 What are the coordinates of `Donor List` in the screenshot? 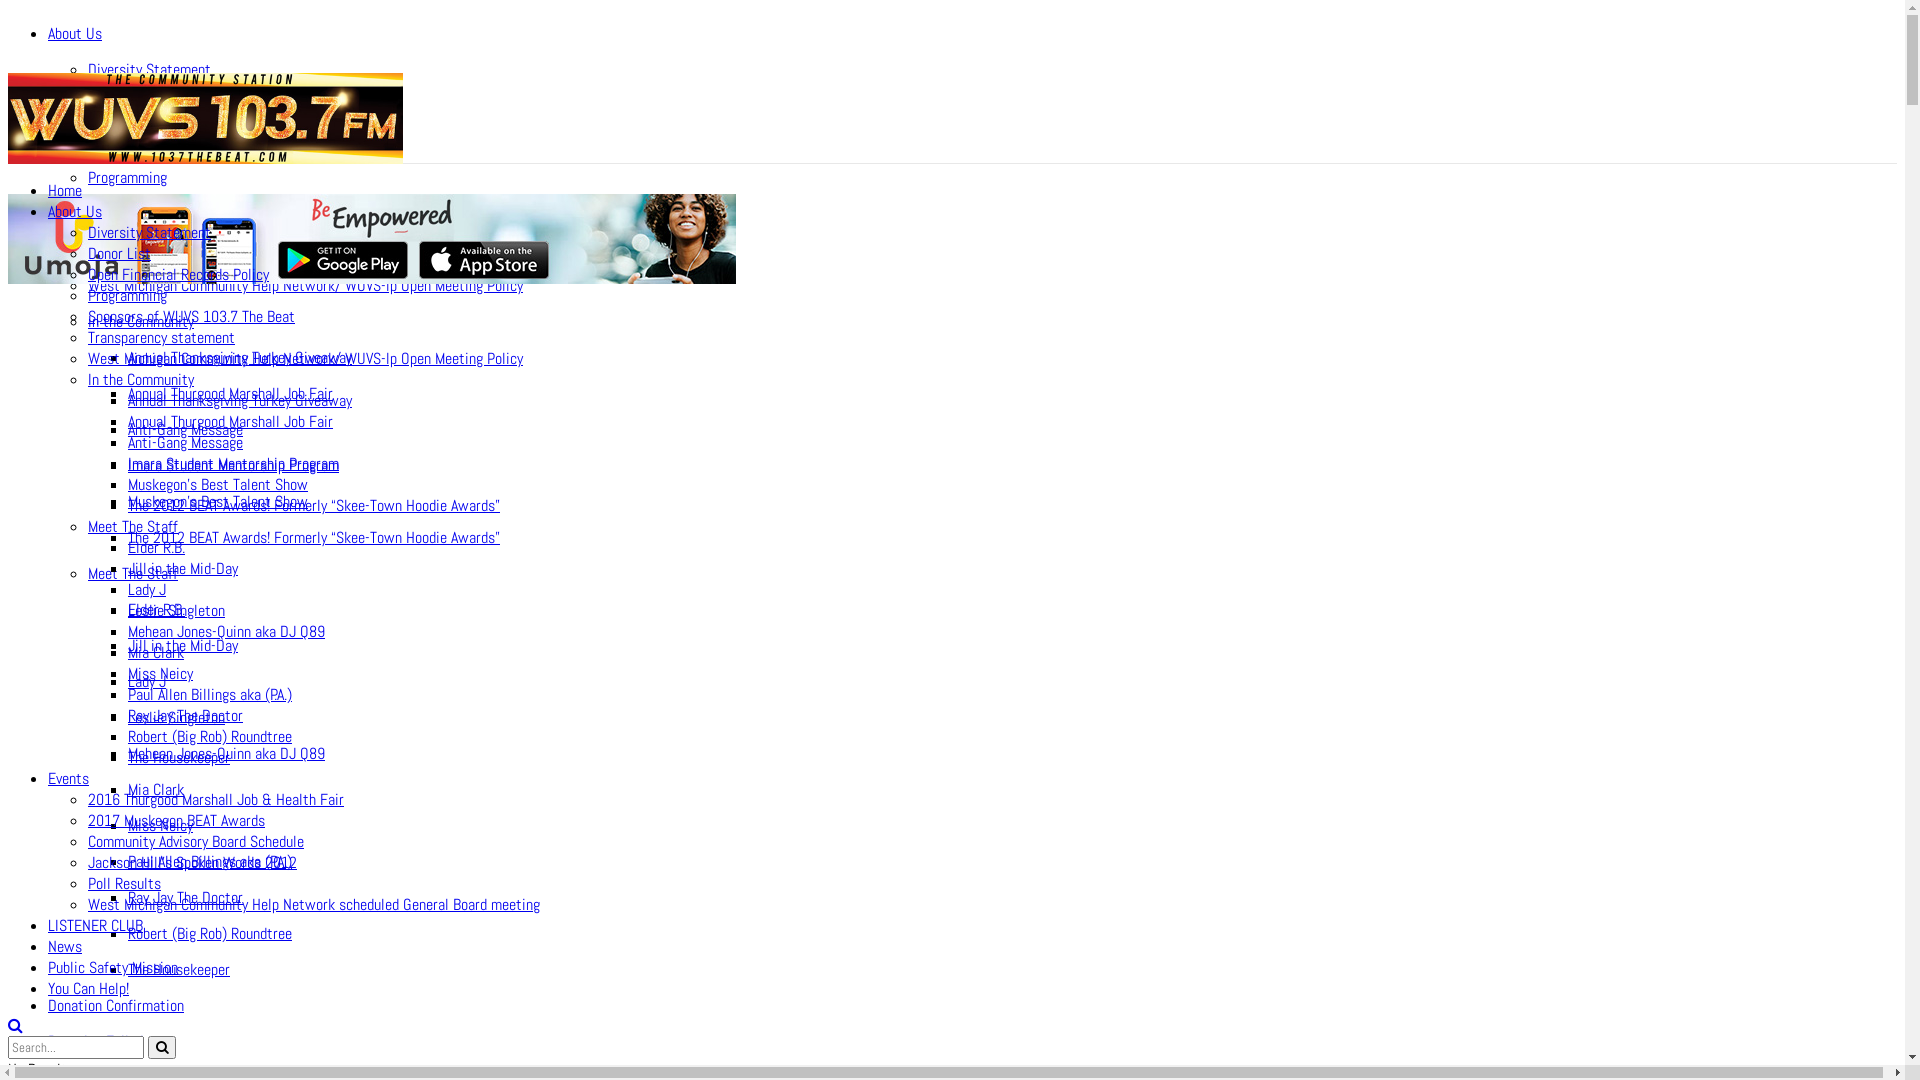 It's located at (120, 106).